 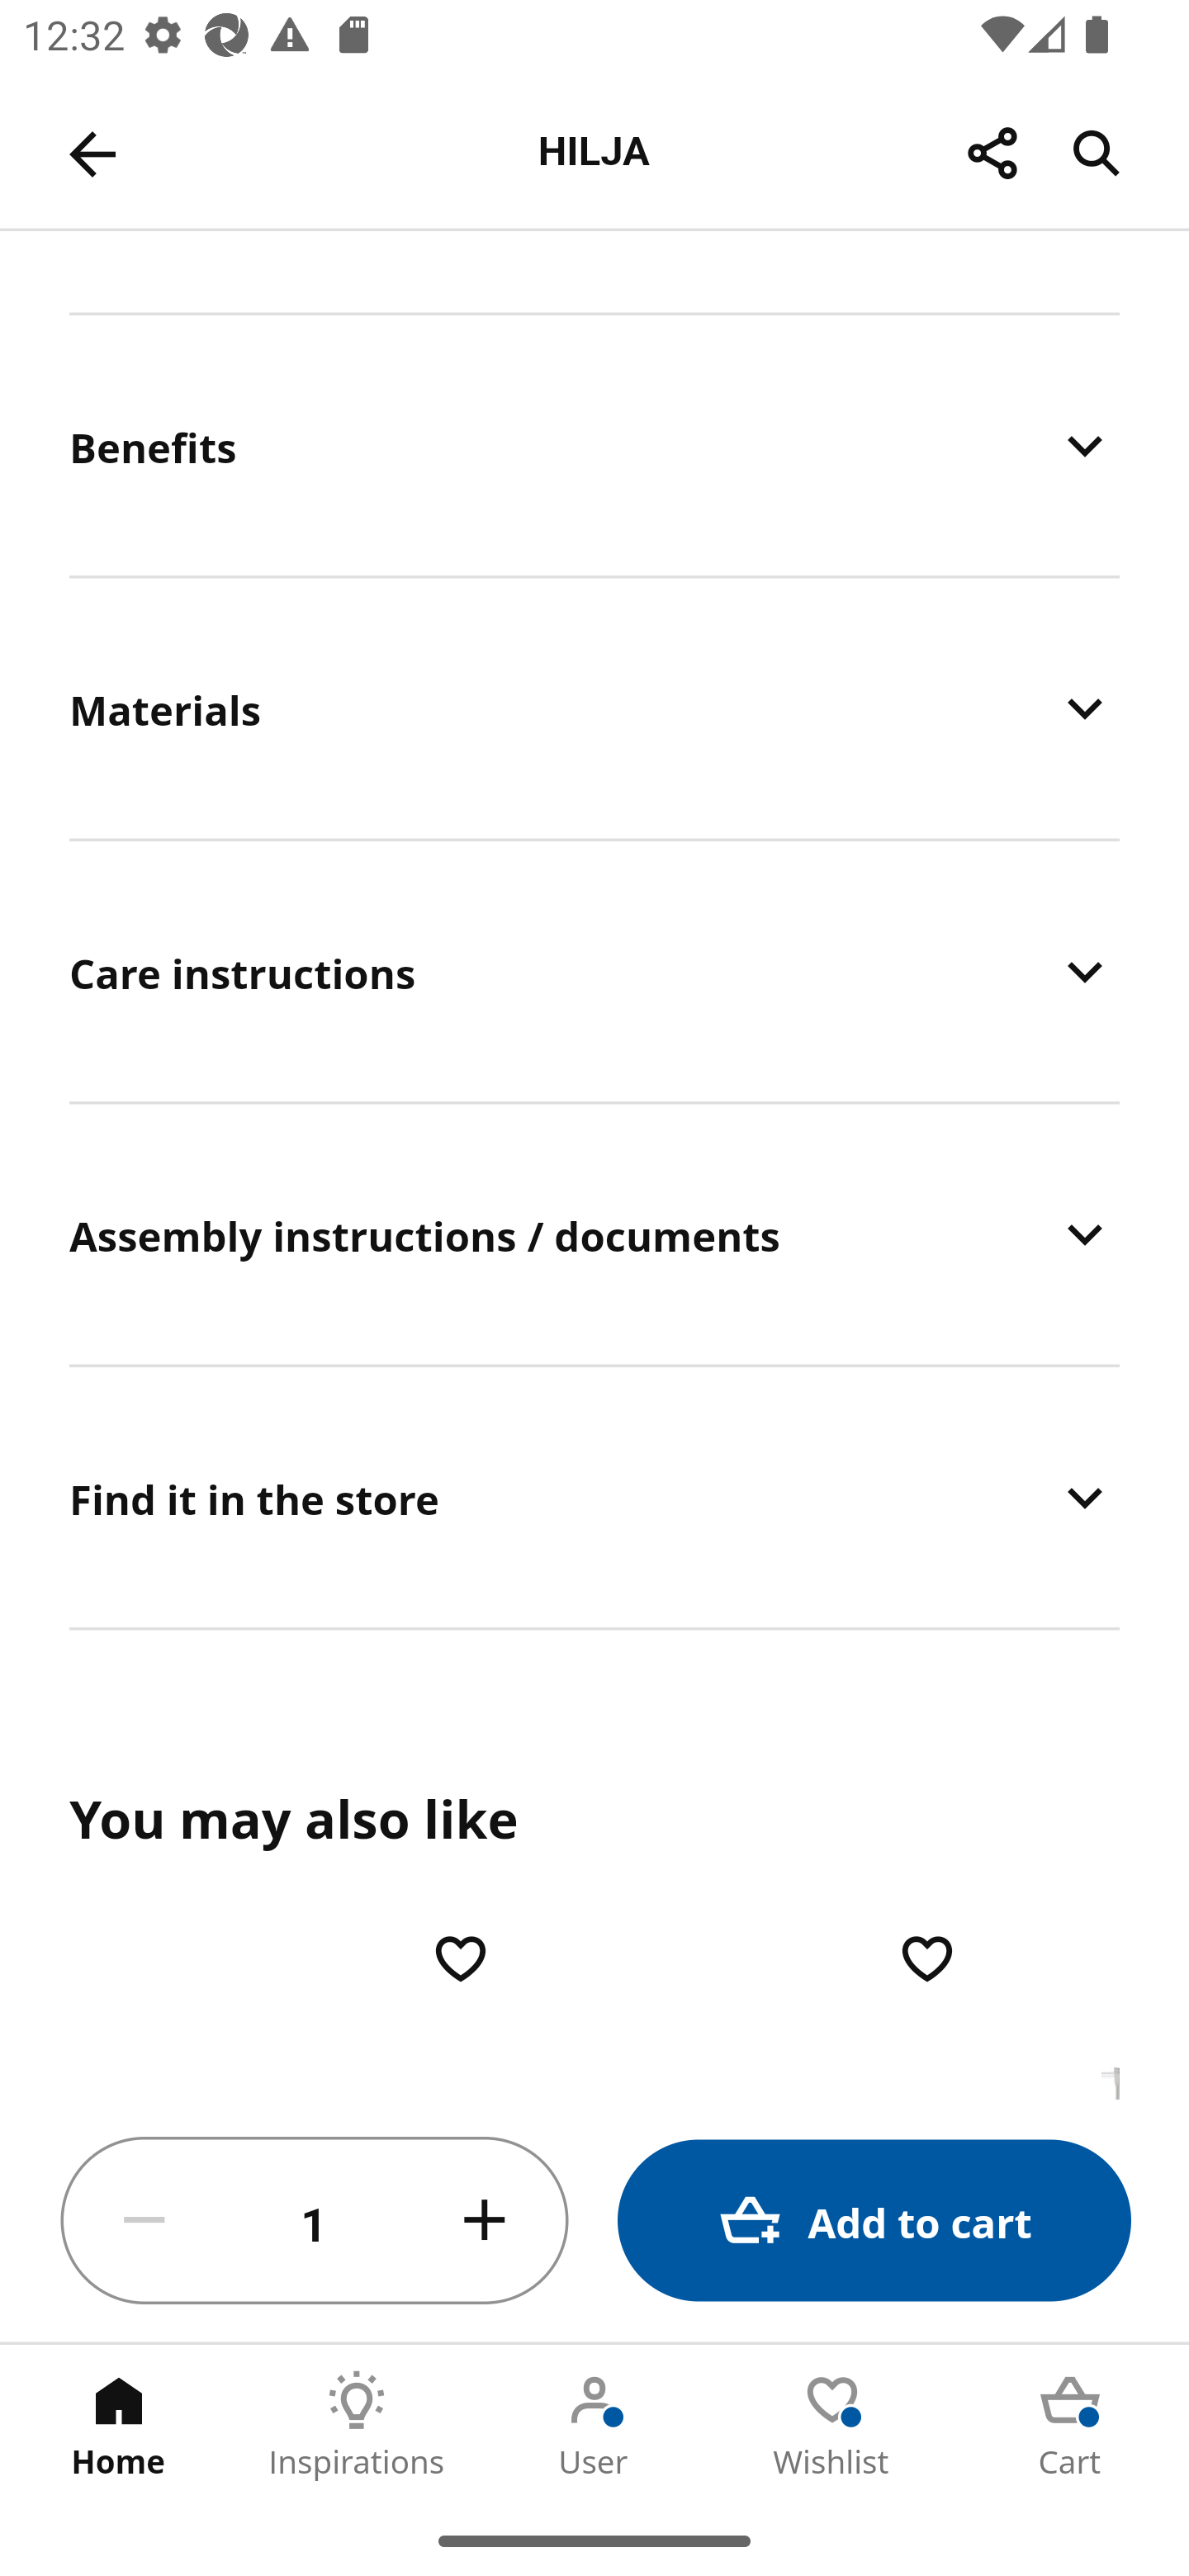 What do you see at coordinates (594, 1498) in the screenshot?
I see `Find it in the store` at bounding box center [594, 1498].